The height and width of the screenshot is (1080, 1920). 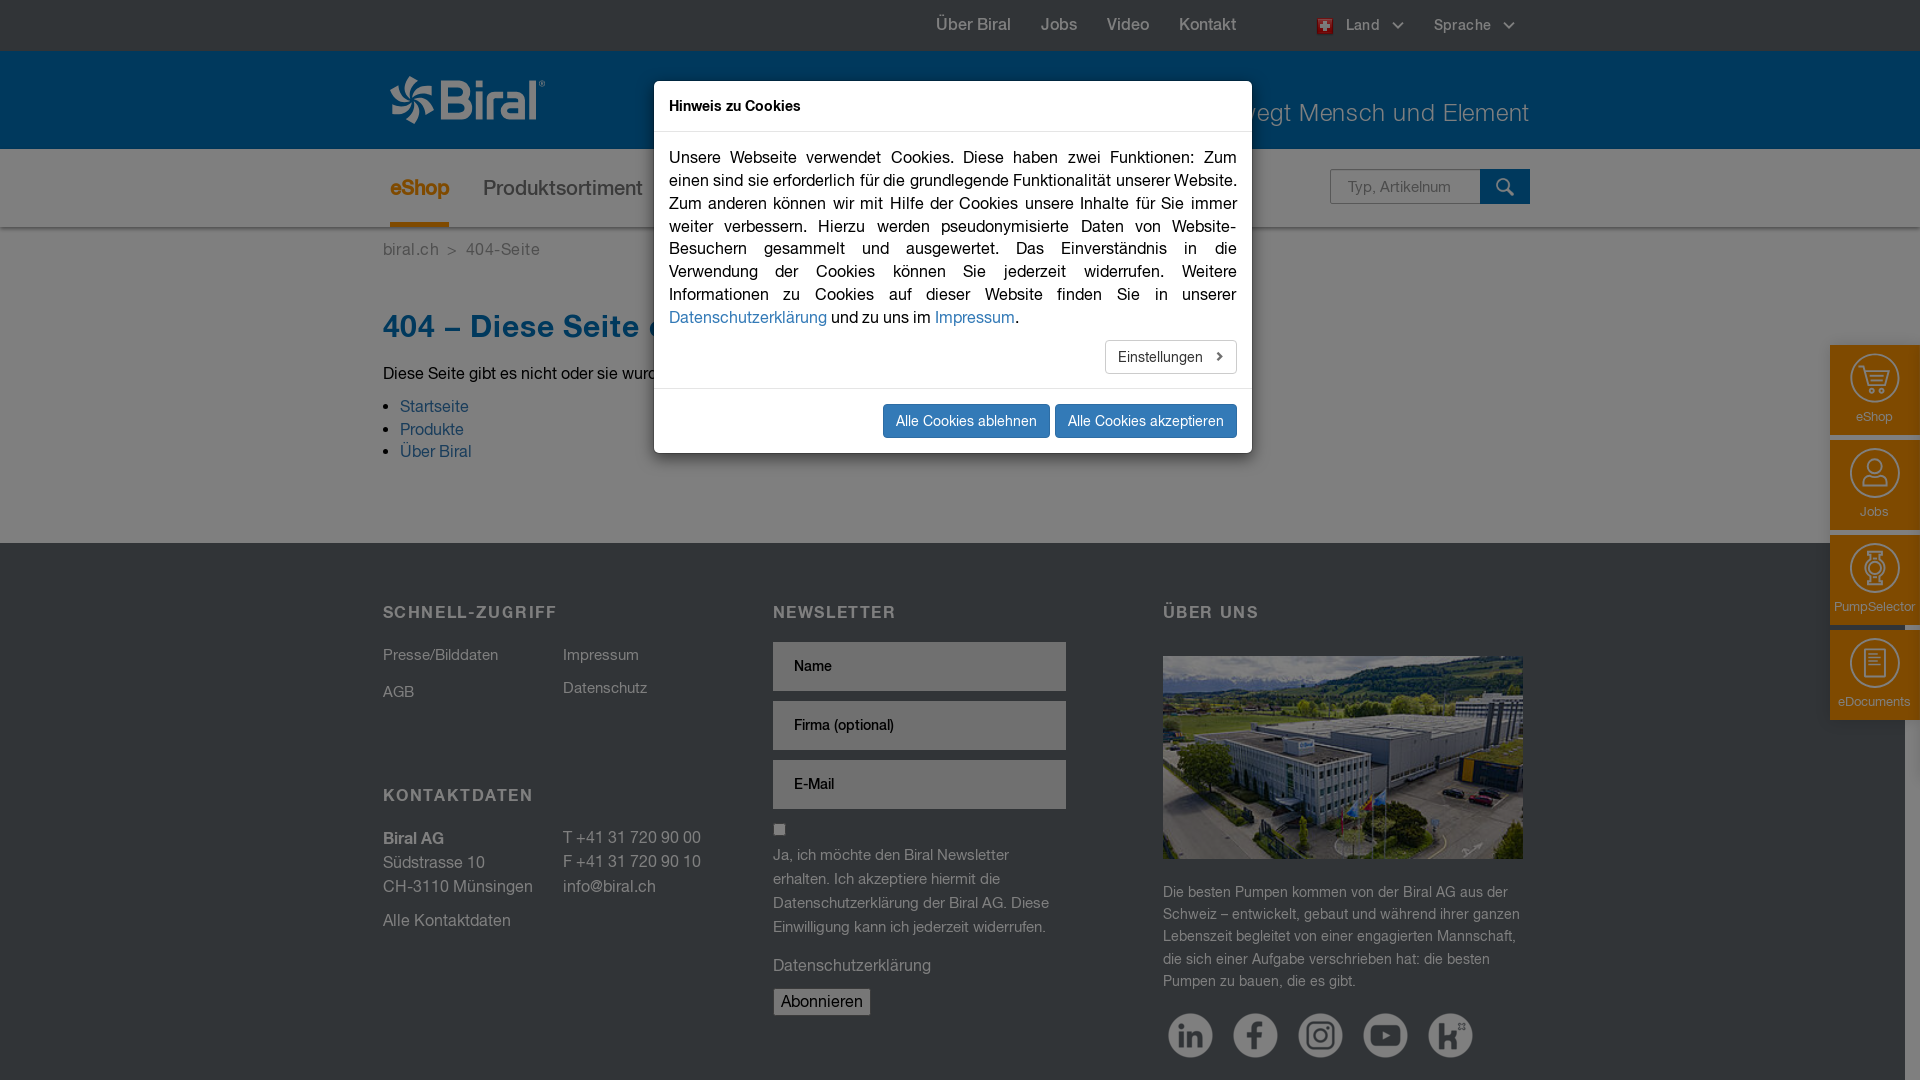 What do you see at coordinates (410, 250) in the screenshot?
I see `biral.ch` at bounding box center [410, 250].